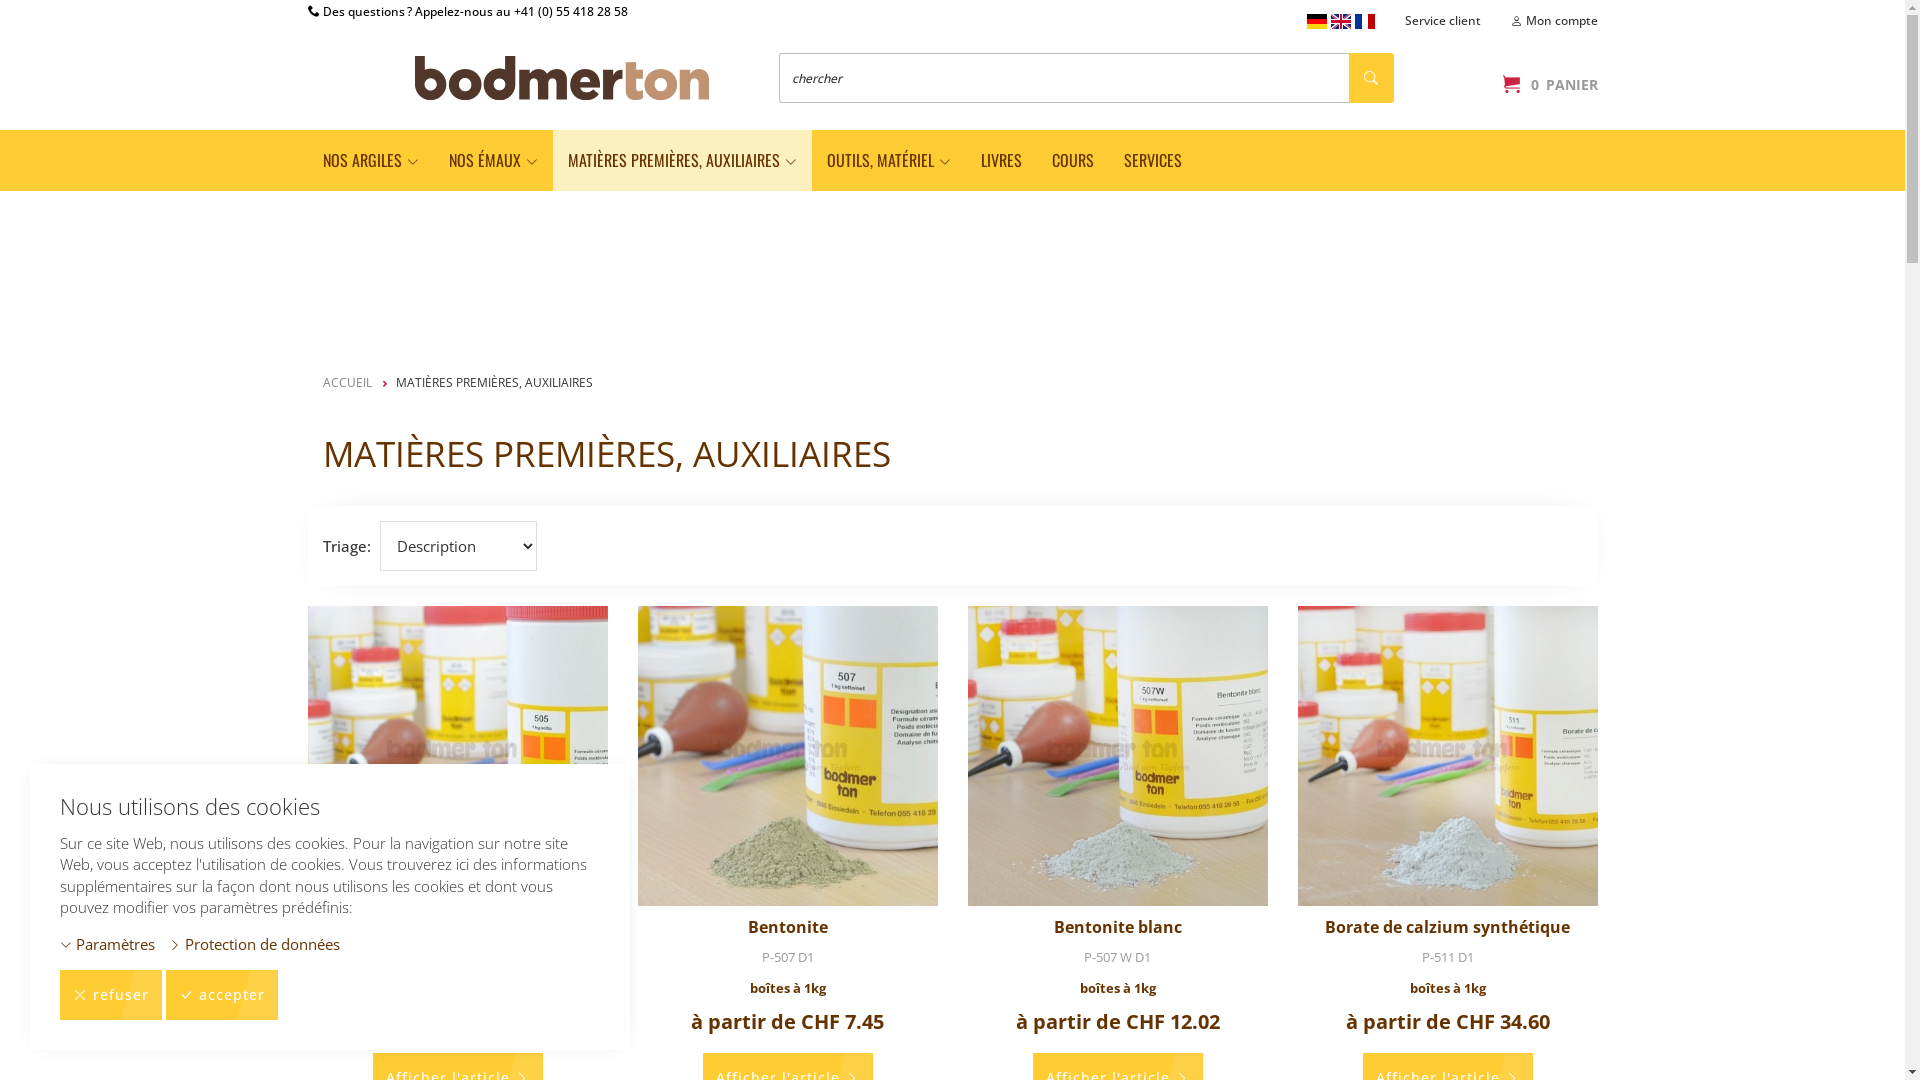 Image resolution: width=1920 pixels, height=1080 pixels. What do you see at coordinates (1072, 160) in the screenshot?
I see `COURS` at bounding box center [1072, 160].